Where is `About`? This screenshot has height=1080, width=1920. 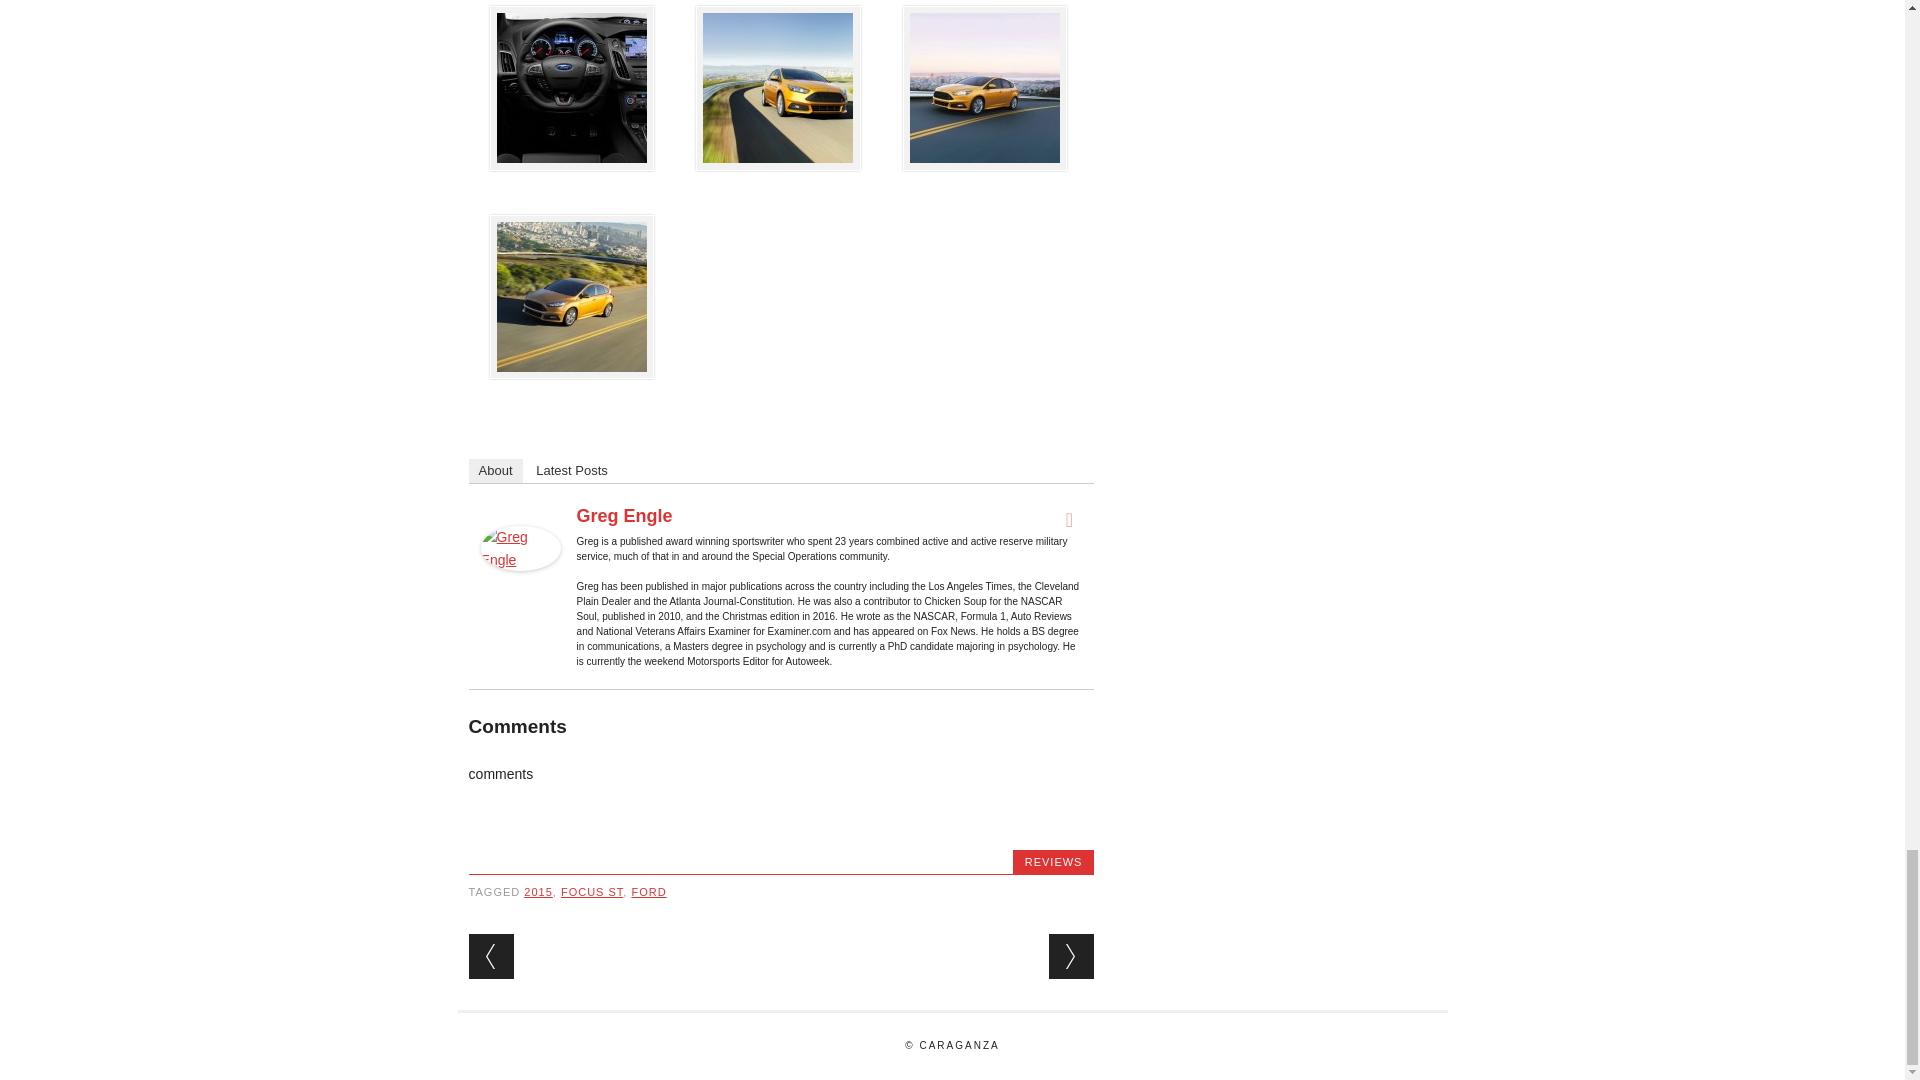
About is located at coordinates (495, 470).